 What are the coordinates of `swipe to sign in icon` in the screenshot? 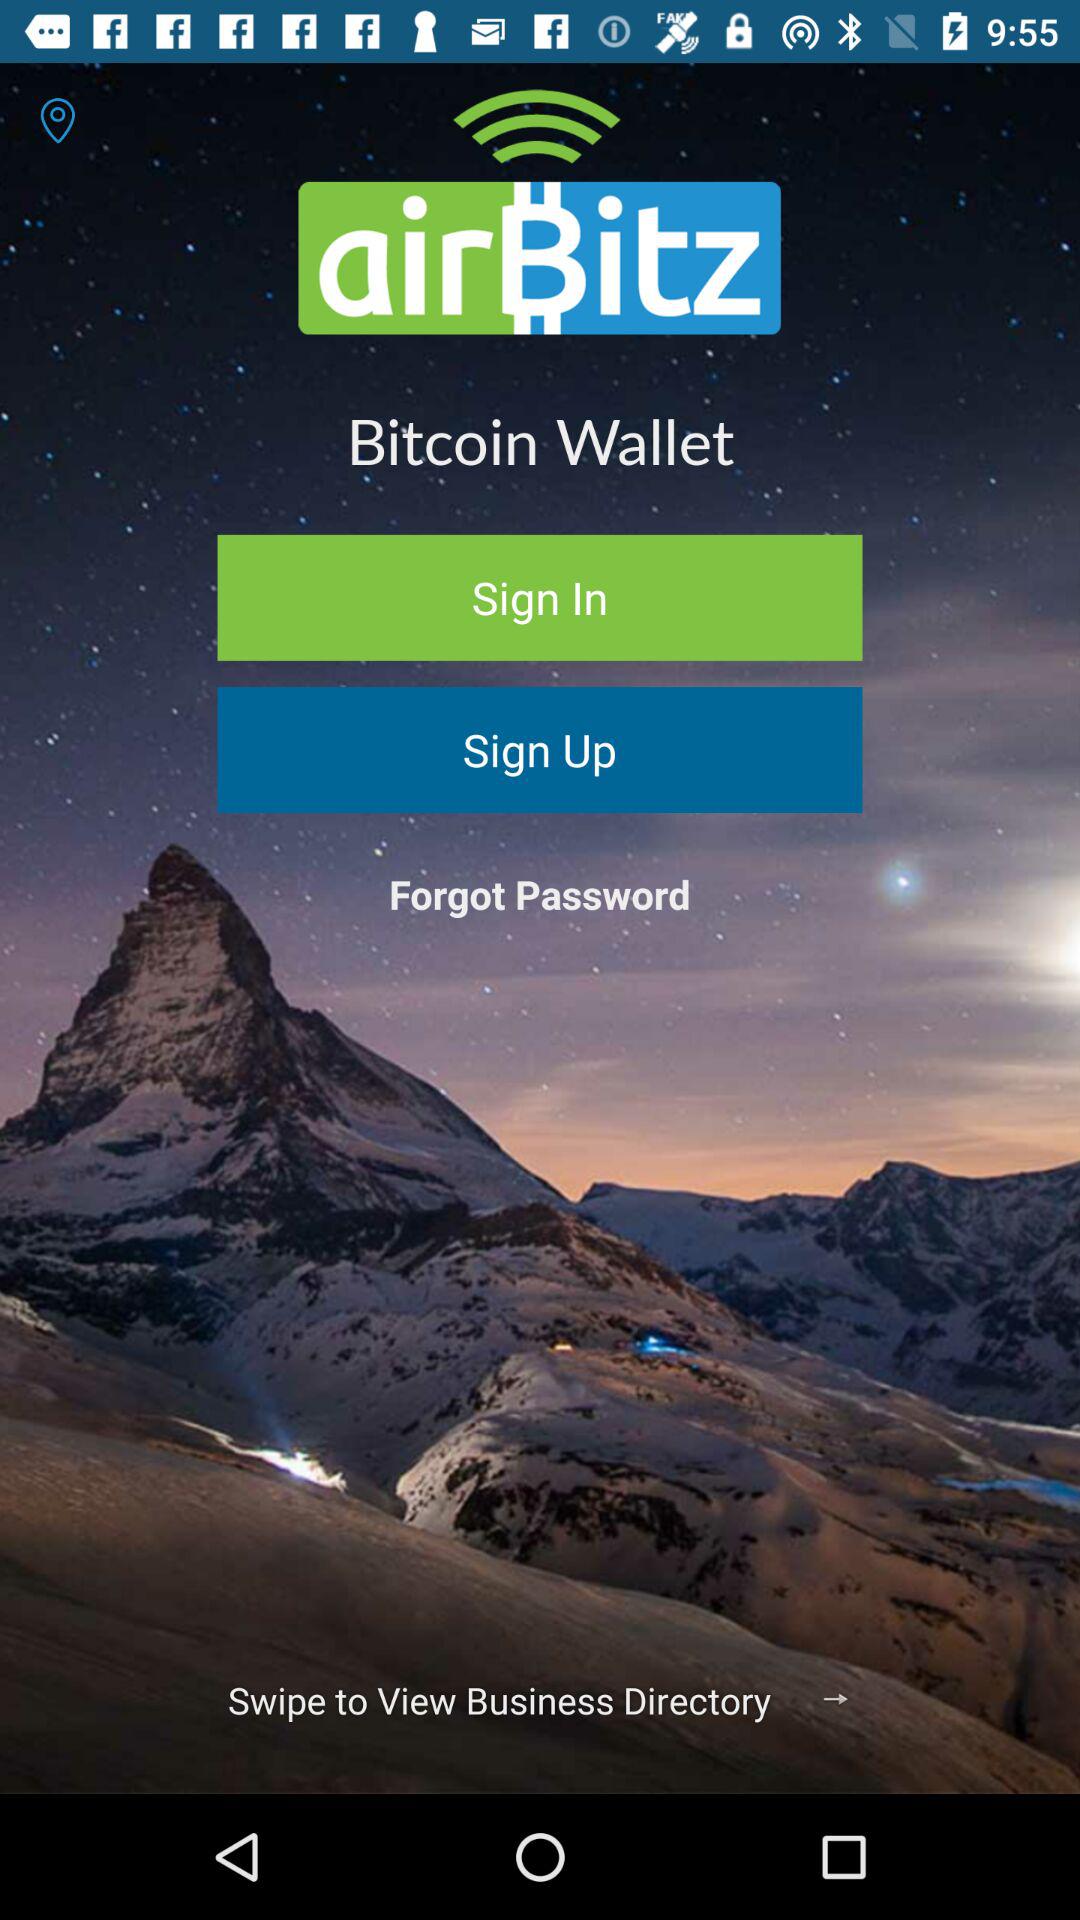 It's located at (540, 597).